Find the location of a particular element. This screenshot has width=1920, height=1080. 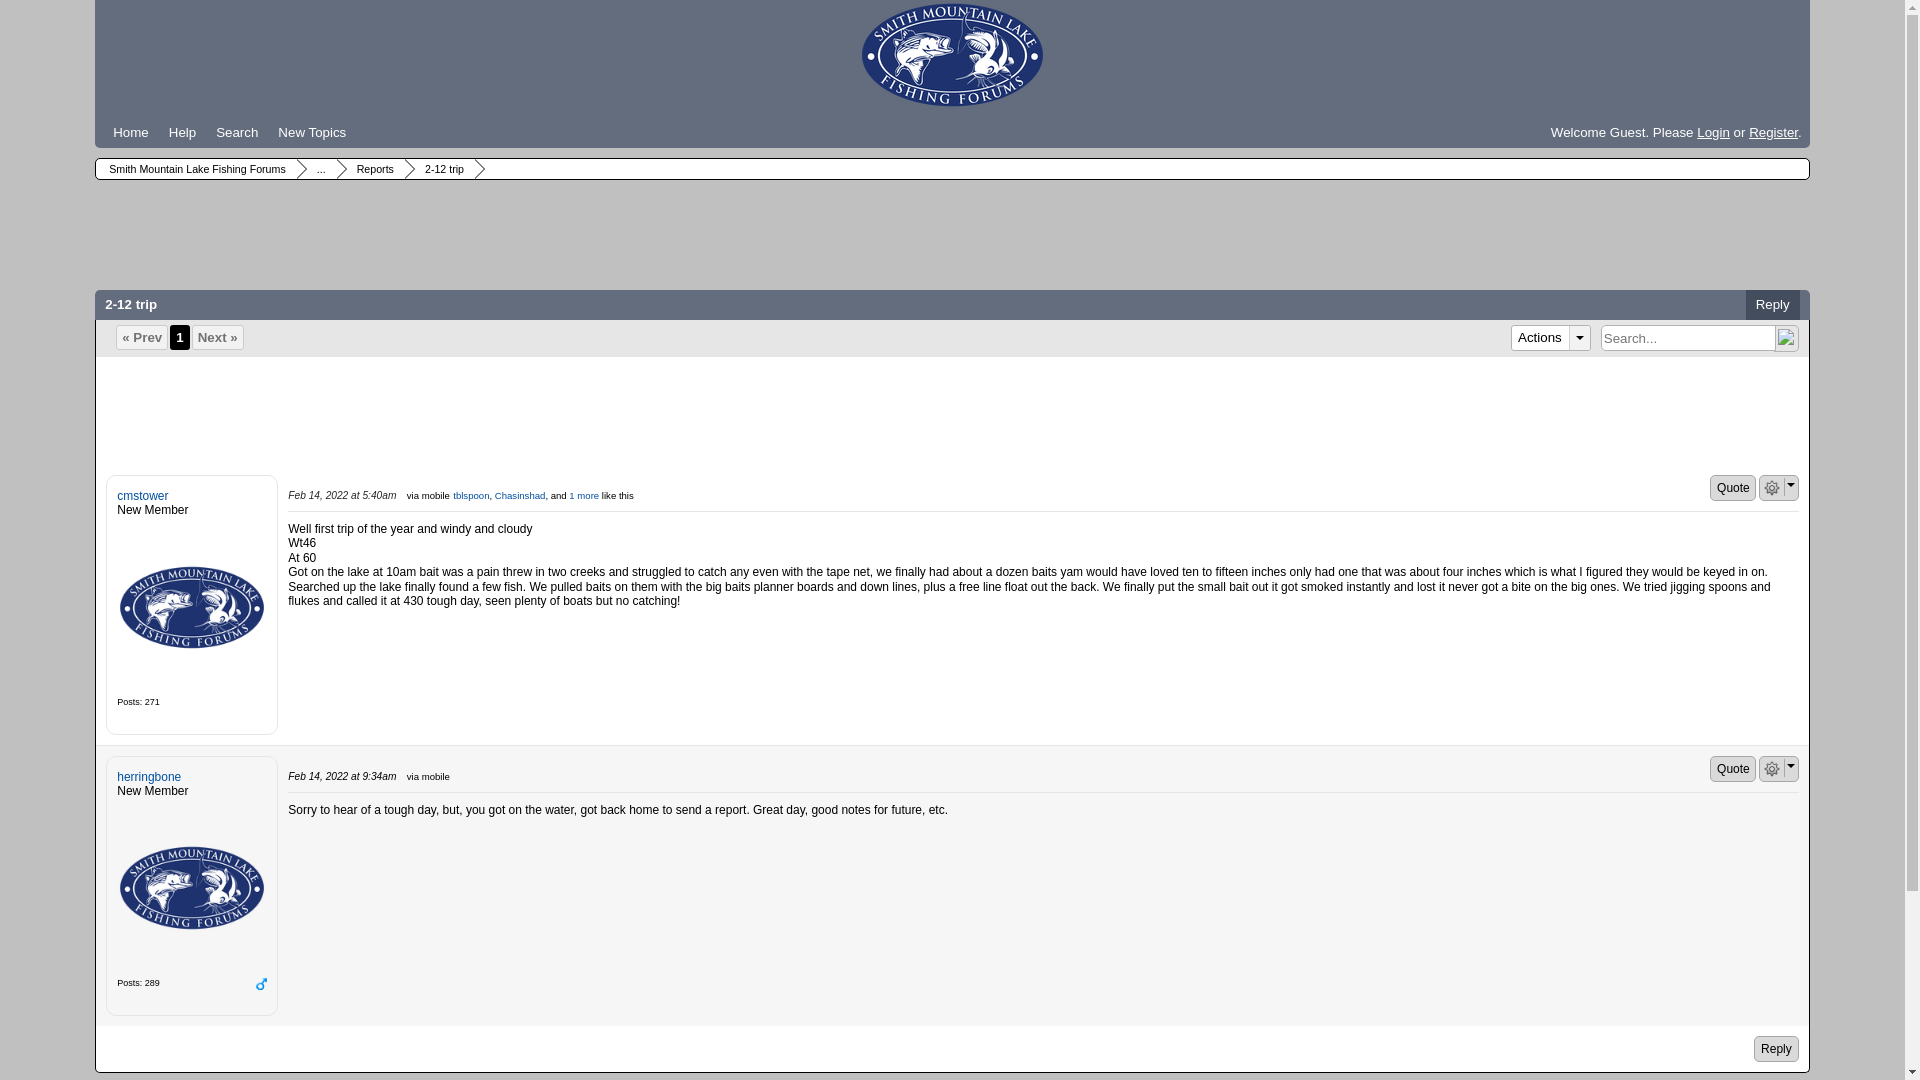

Reports is located at coordinates (372, 168).